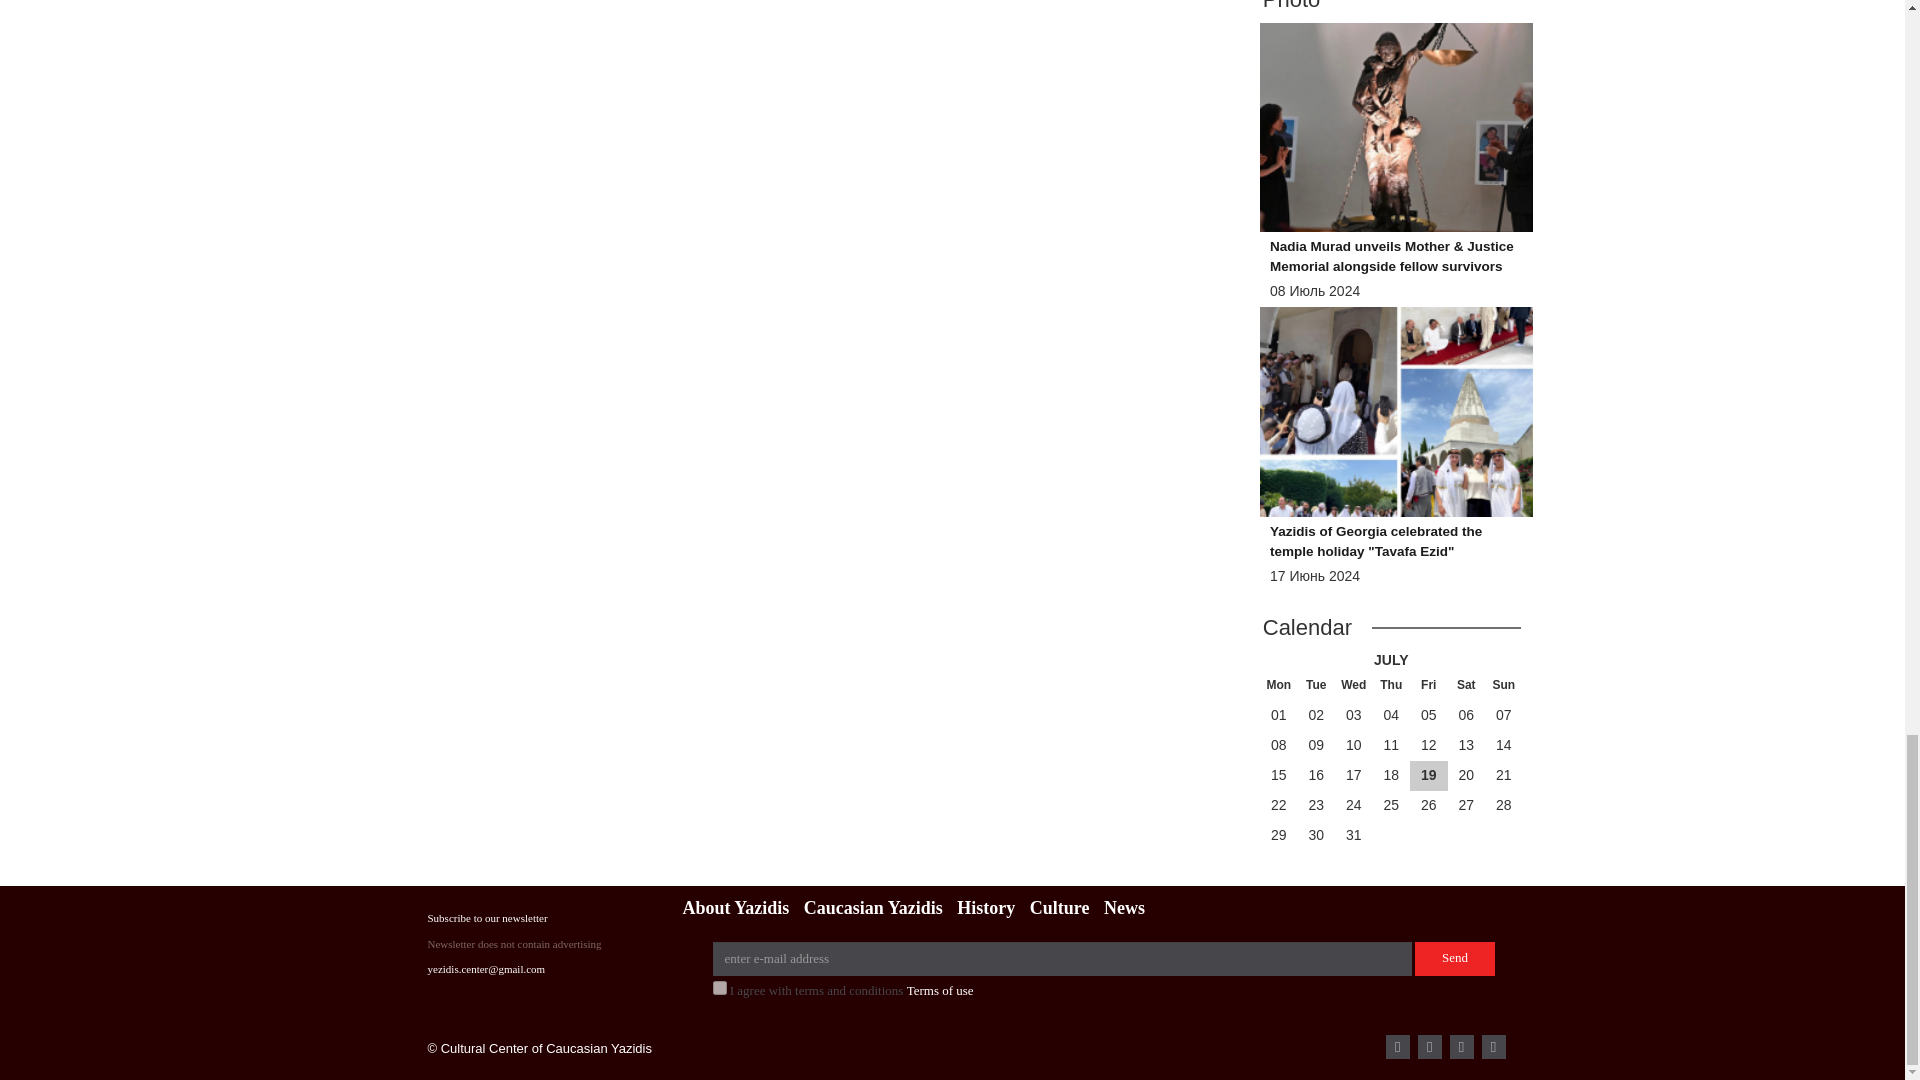 This screenshot has height=1080, width=1920. What do you see at coordinates (718, 987) in the screenshot?
I see `1` at bounding box center [718, 987].